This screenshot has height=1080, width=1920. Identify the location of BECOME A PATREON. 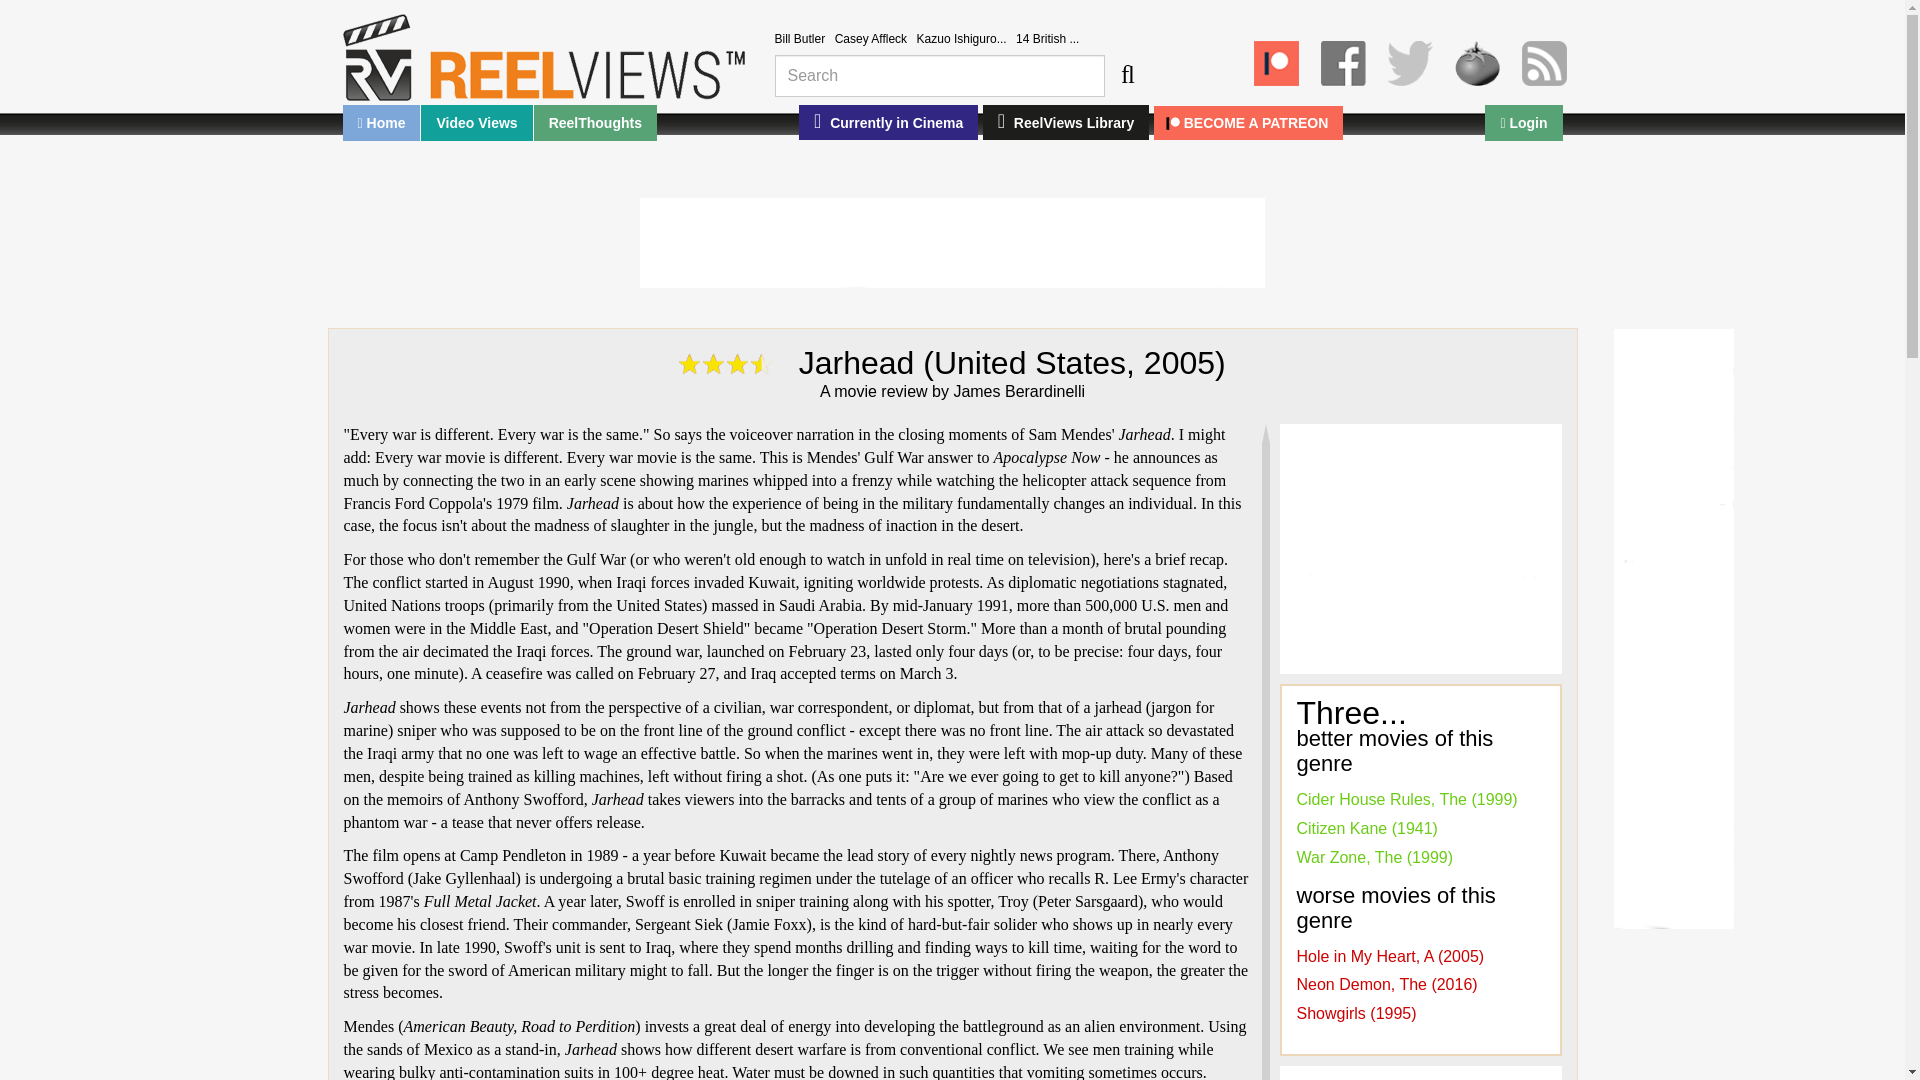
(1248, 122).